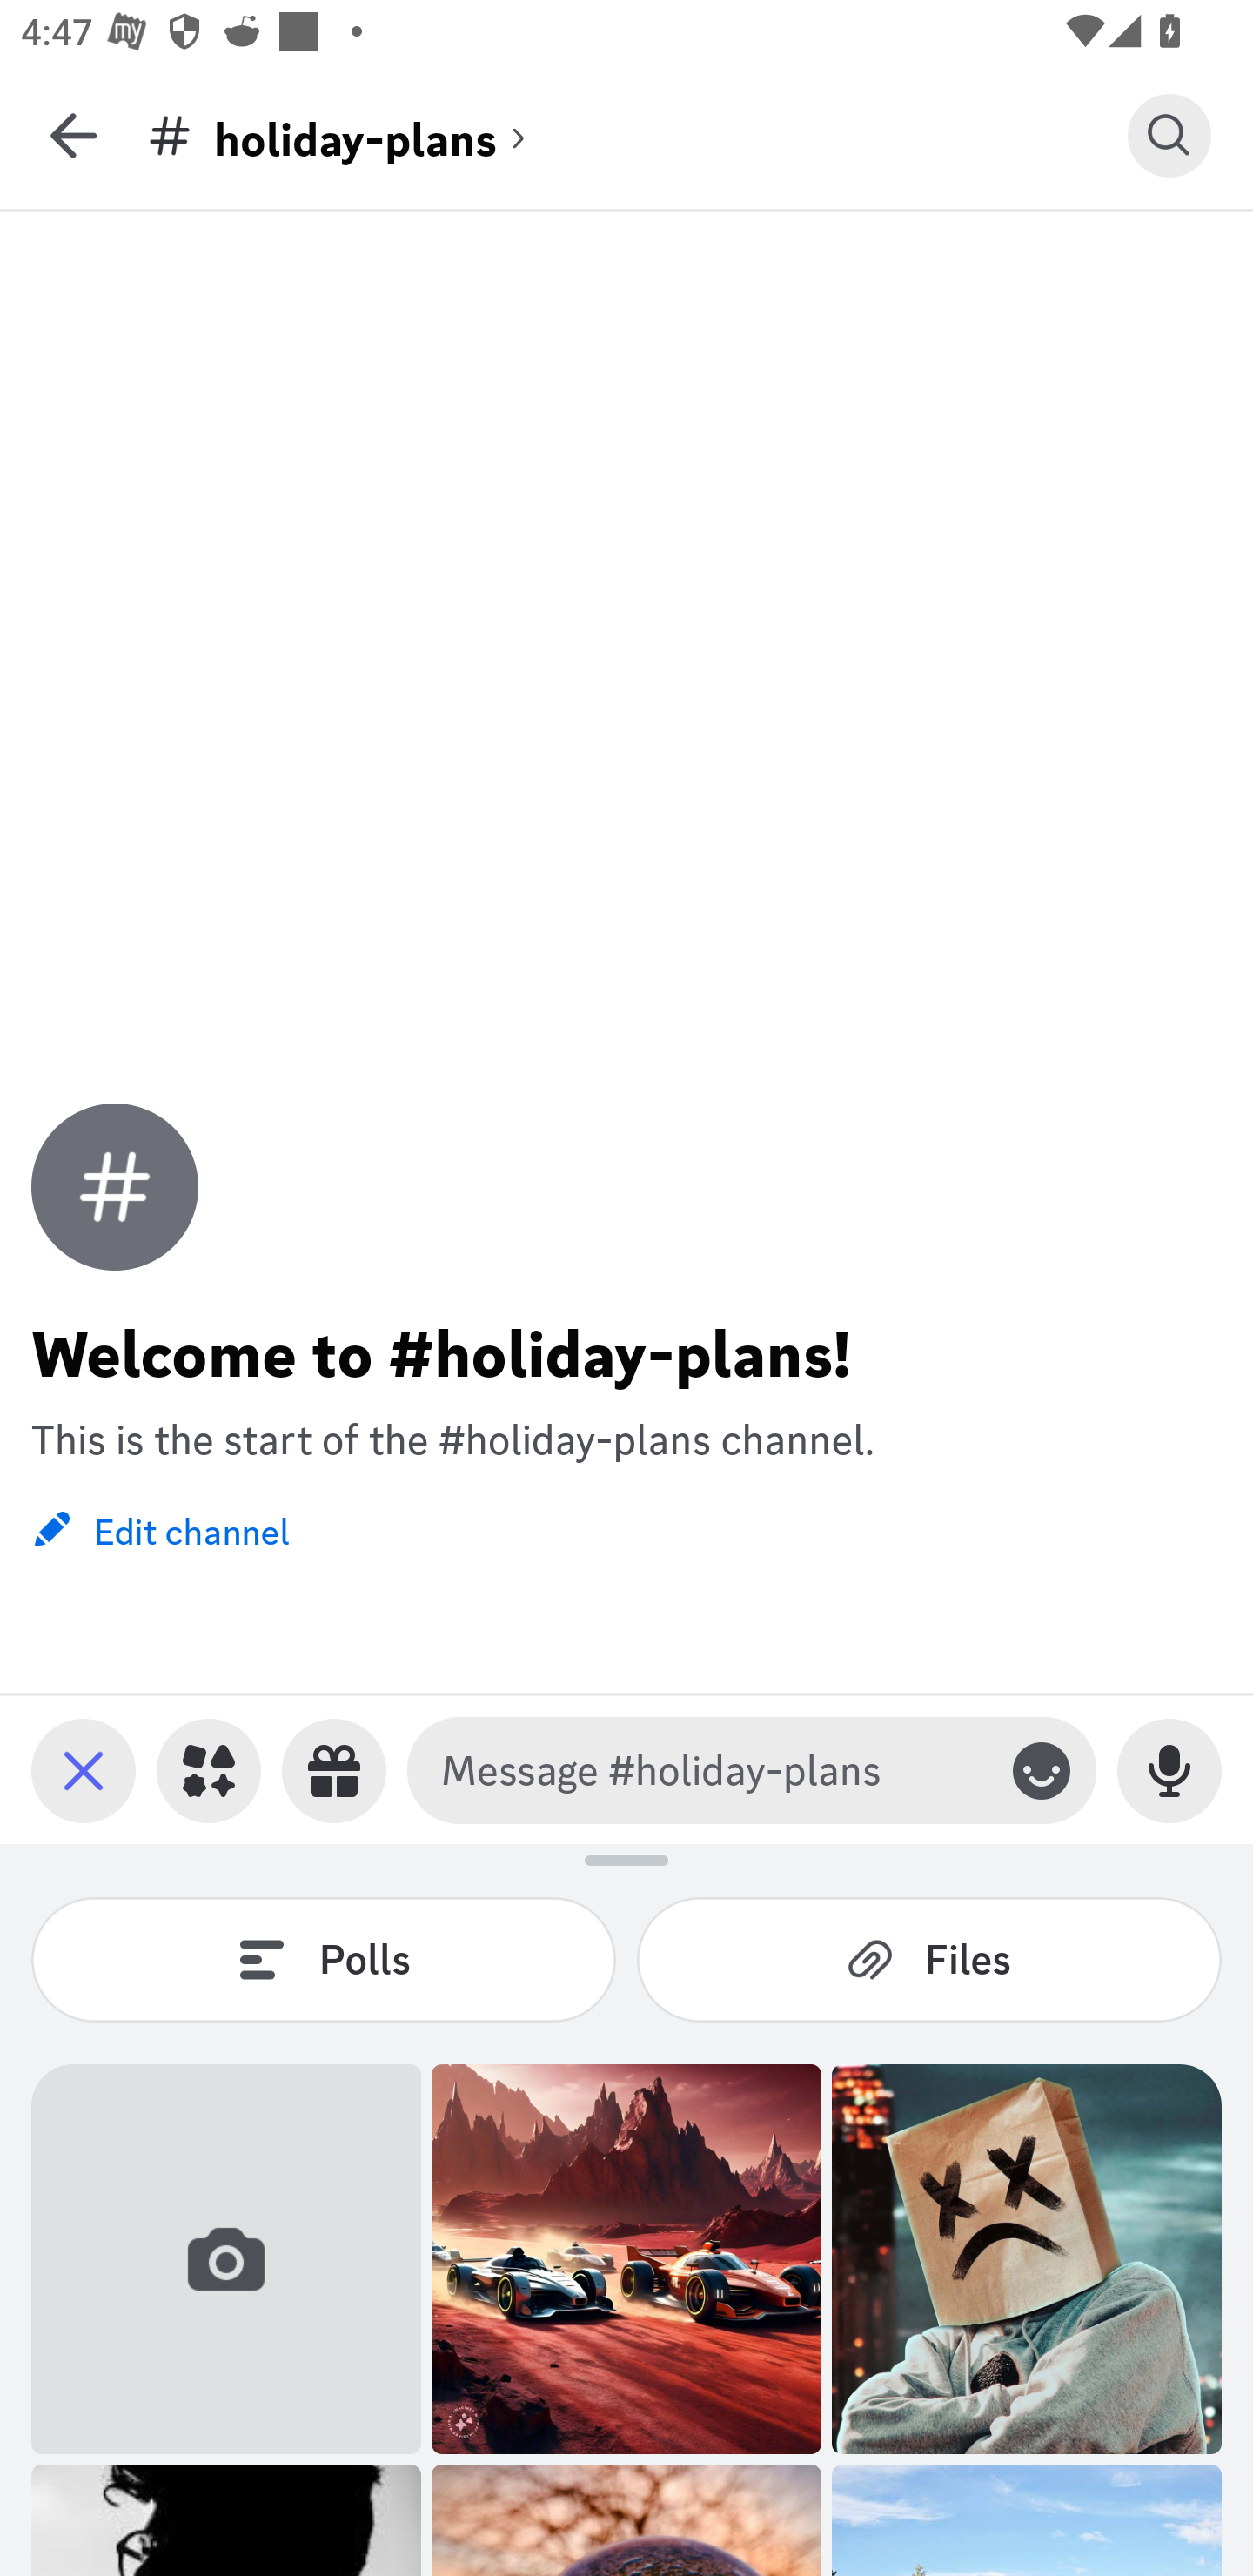  Describe the element at coordinates (226, 2258) in the screenshot. I see `Camera` at that location.